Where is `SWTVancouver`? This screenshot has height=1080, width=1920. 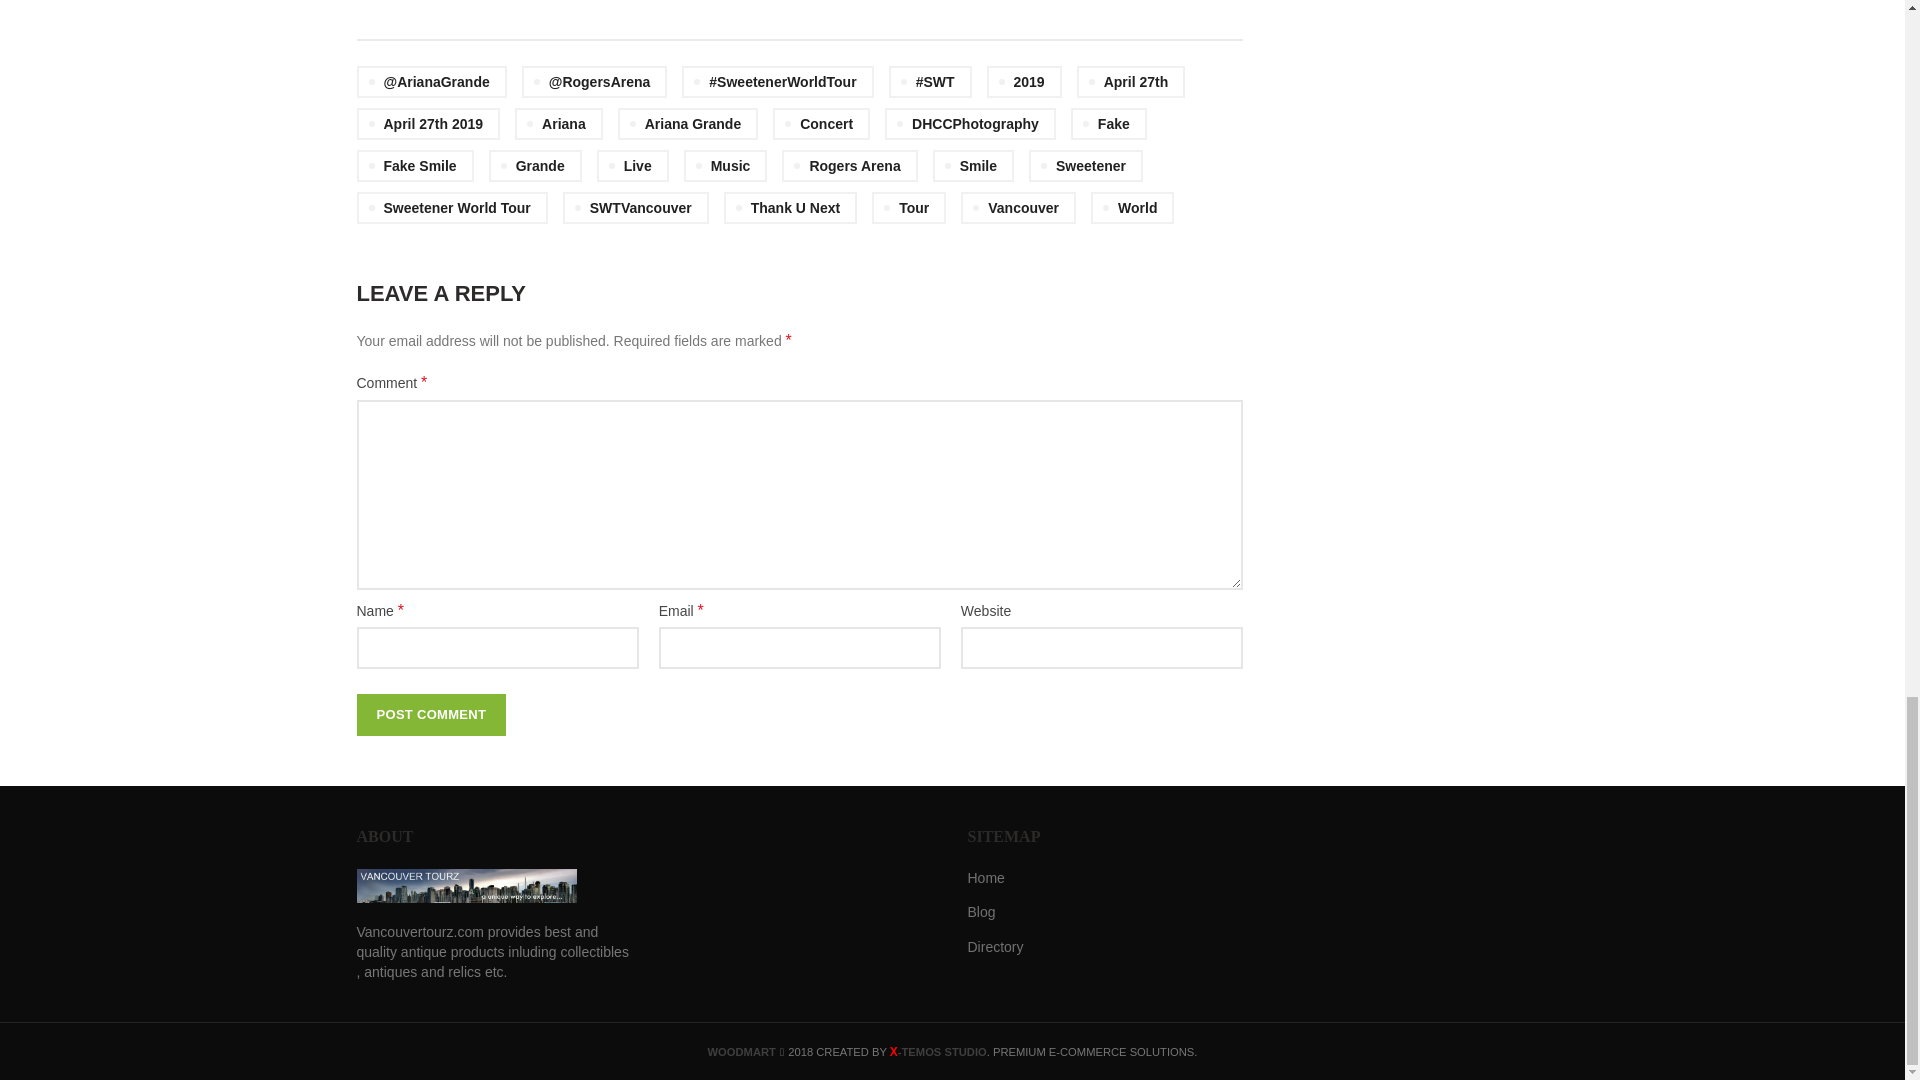 SWTVancouver is located at coordinates (635, 208).